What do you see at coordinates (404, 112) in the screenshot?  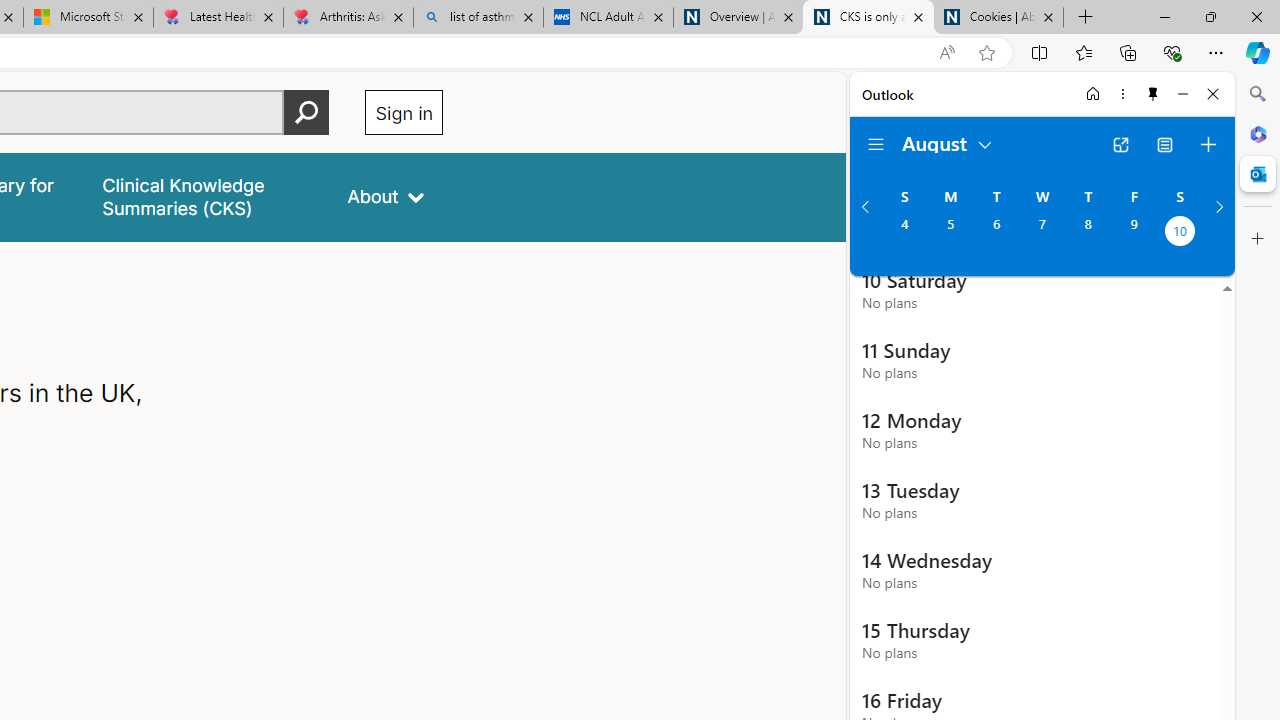 I see `Sign in` at bounding box center [404, 112].